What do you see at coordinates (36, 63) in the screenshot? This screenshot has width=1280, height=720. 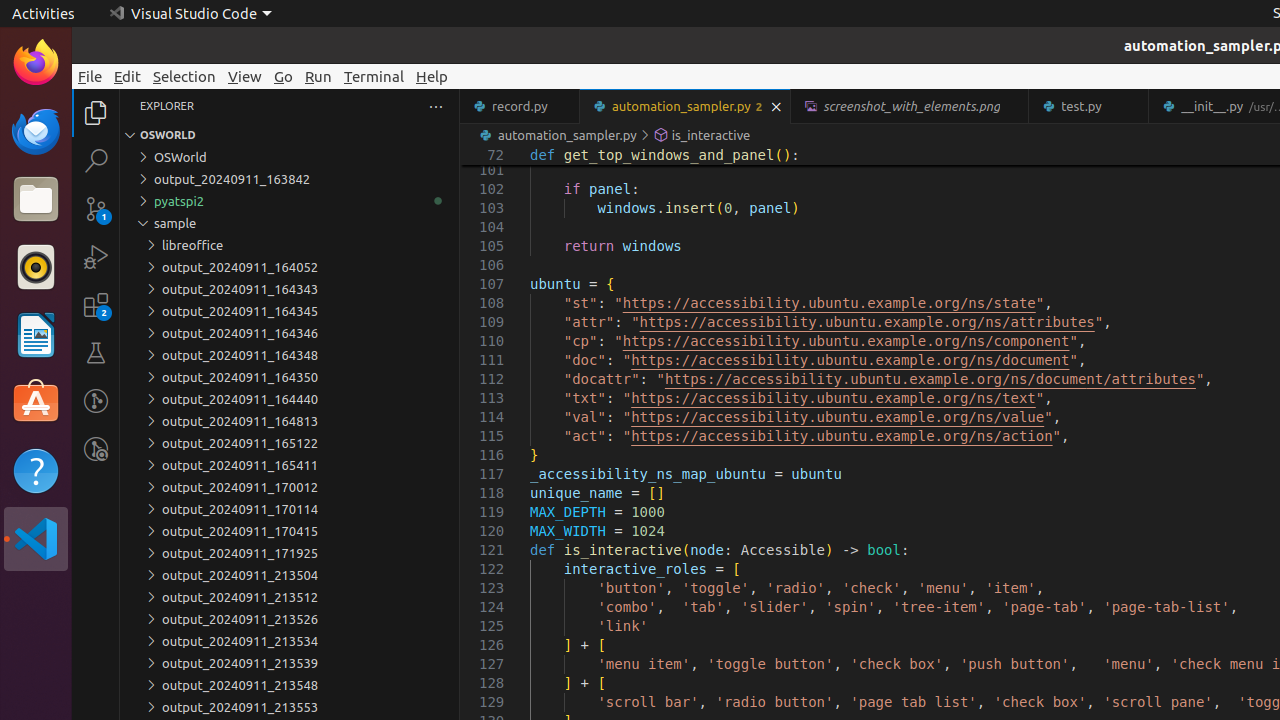 I see `Firefox Web Browser` at bounding box center [36, 63].